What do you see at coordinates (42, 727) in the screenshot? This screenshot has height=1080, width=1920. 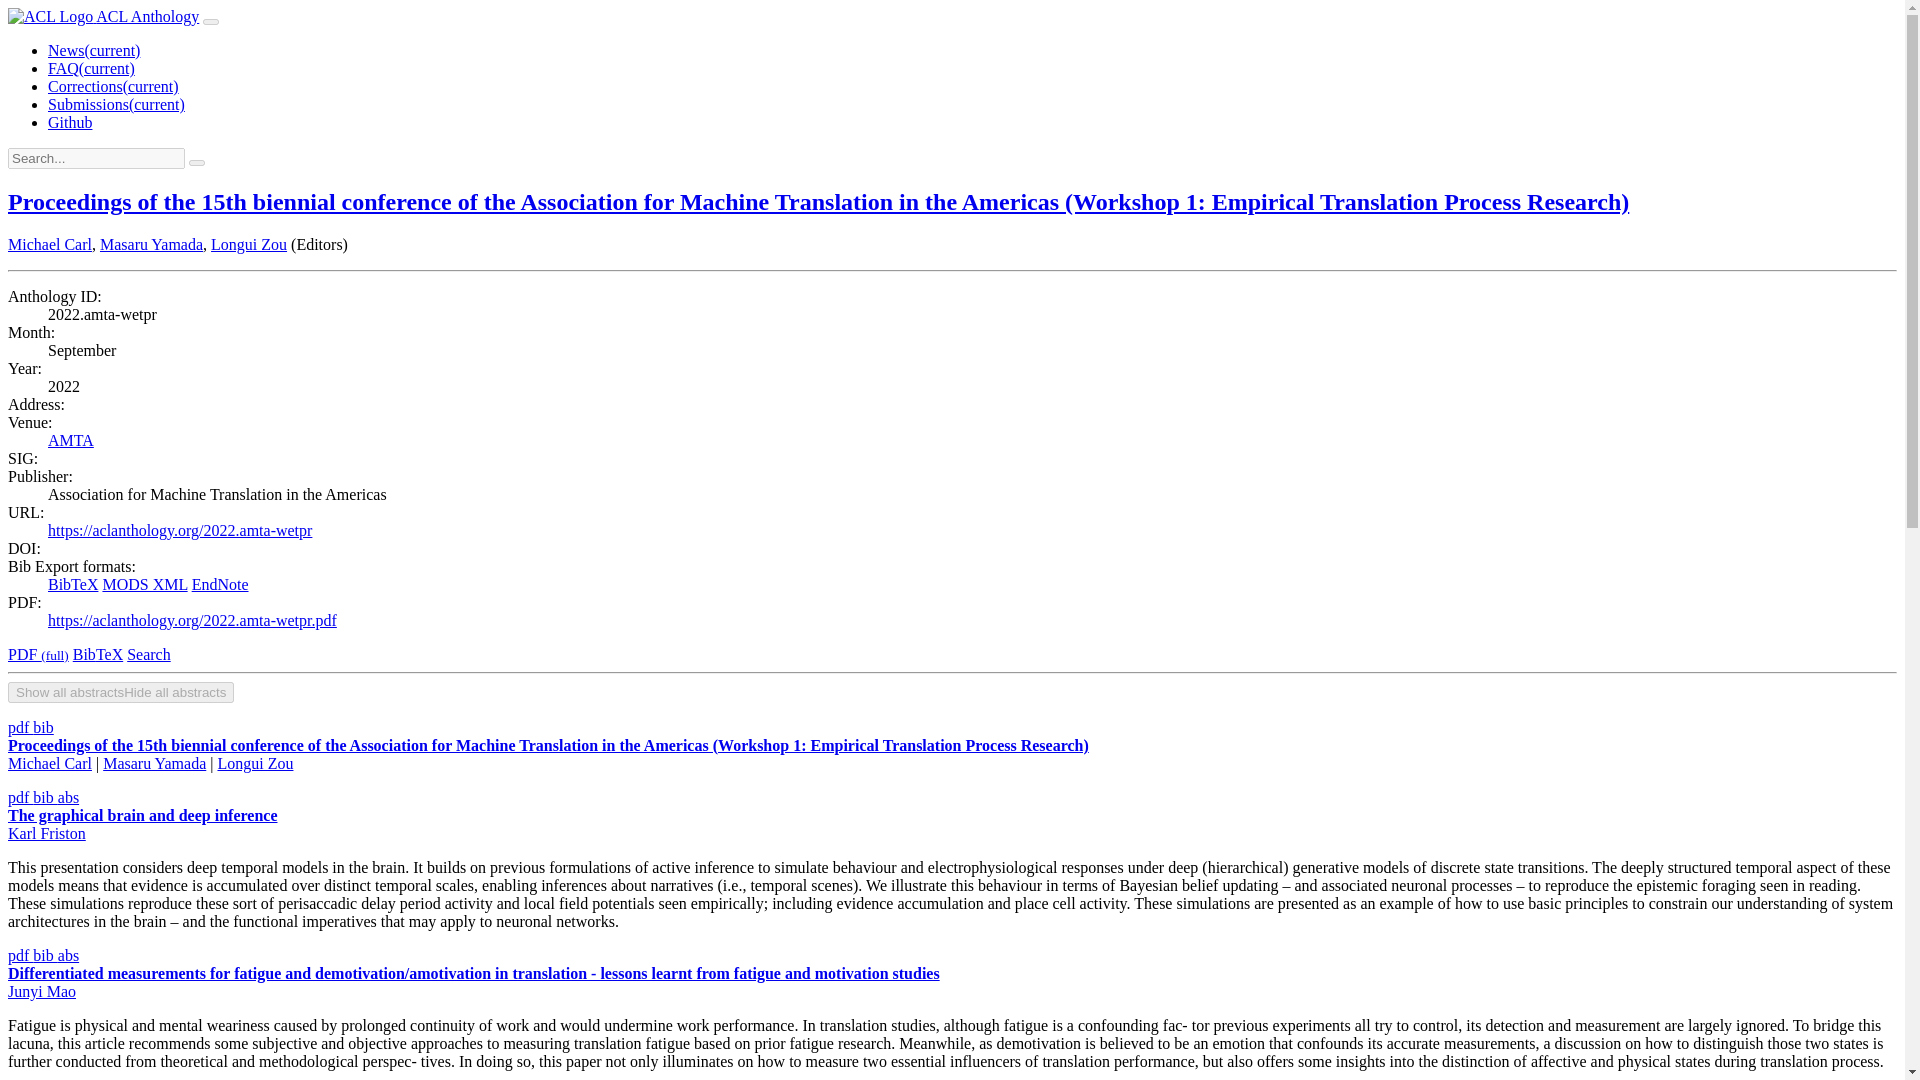 I see `Export to BibTeX` at bounding box center [42, 727].